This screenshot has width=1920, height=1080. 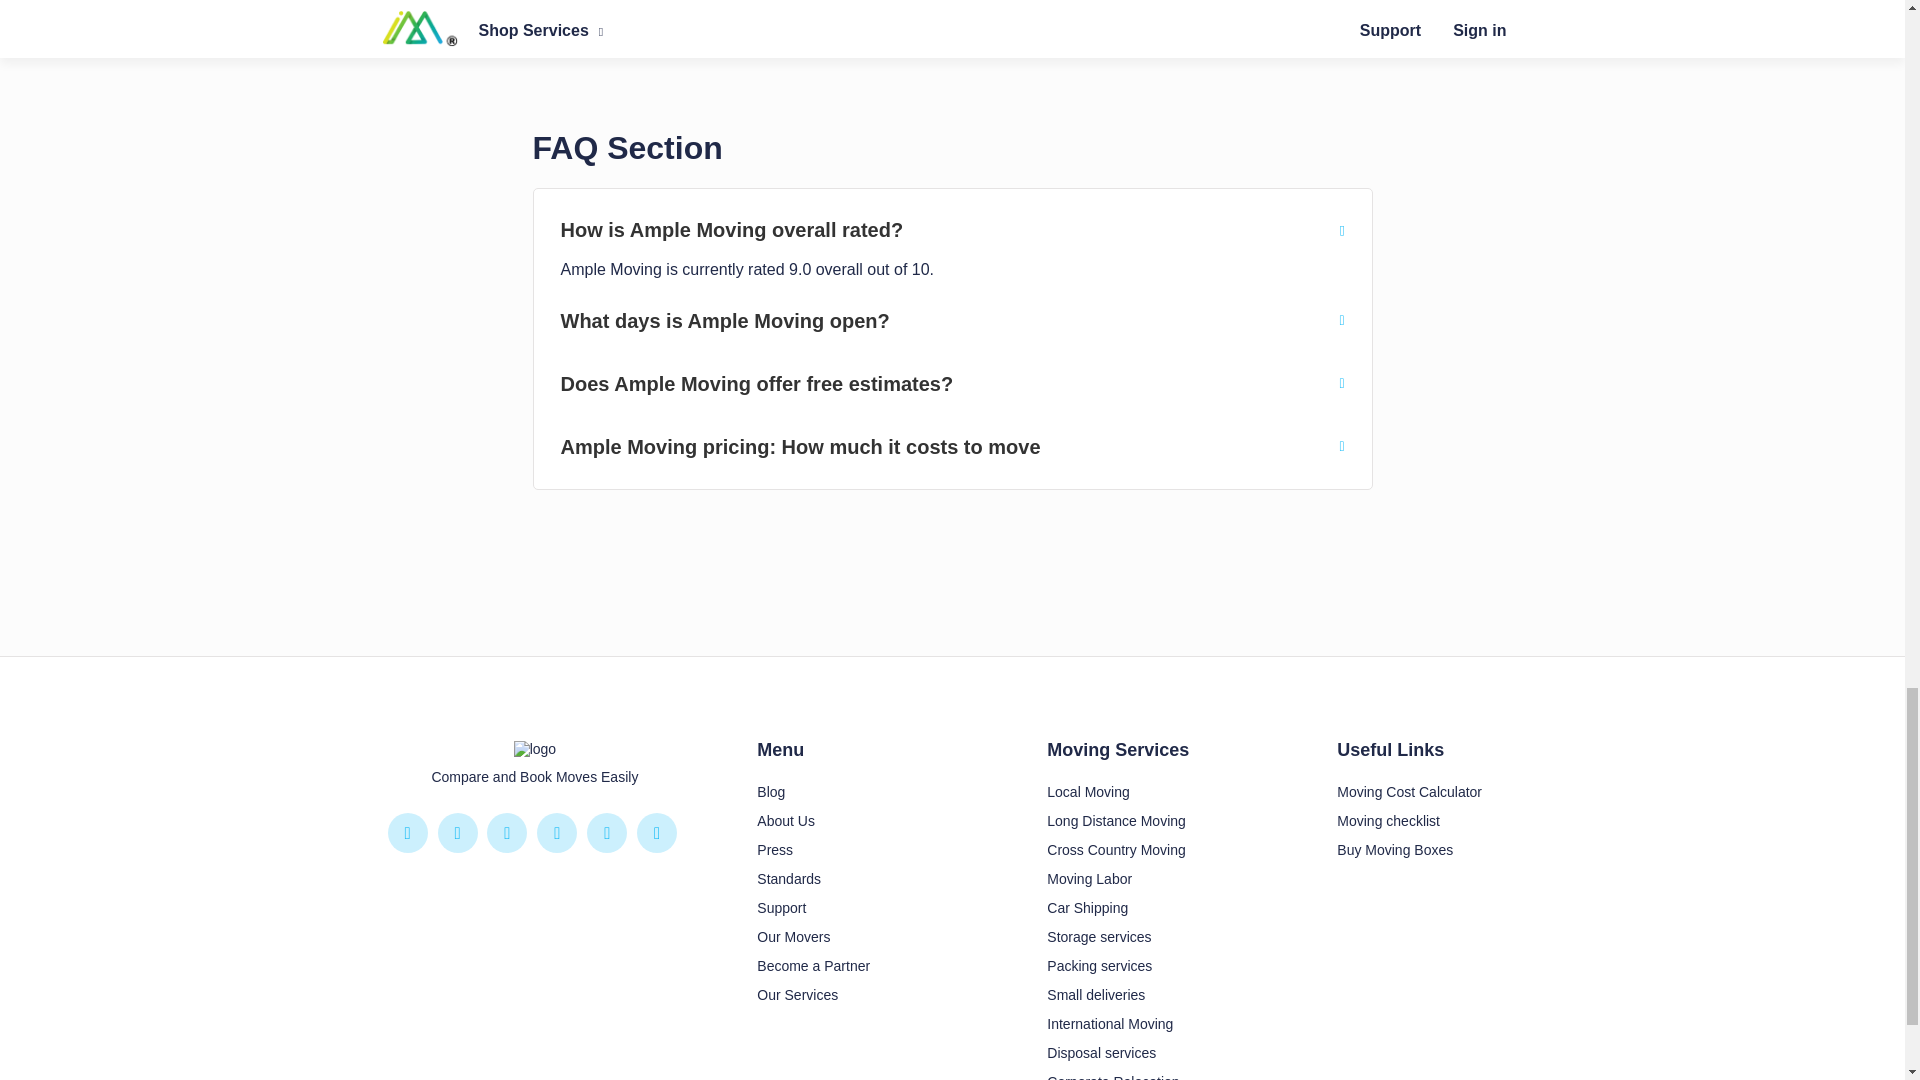 I want to click on Our Movers, so click(x=792, y=936).